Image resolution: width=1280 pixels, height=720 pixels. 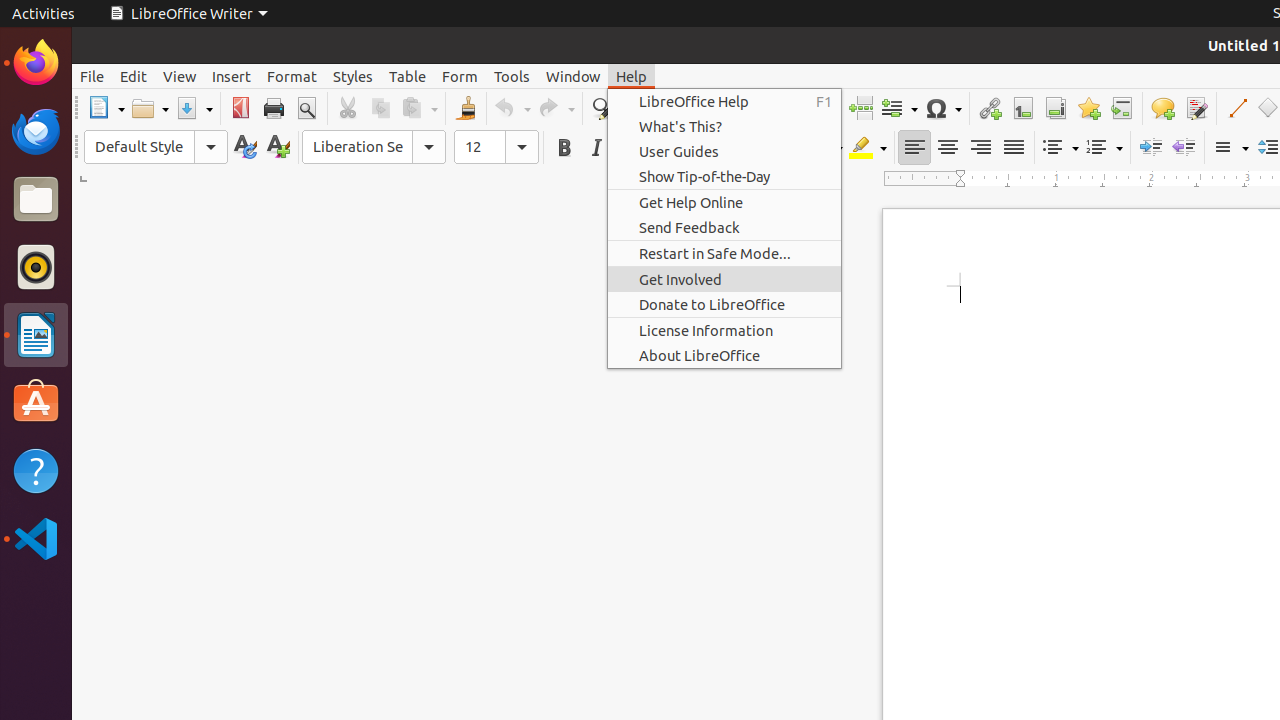 I want to click on Send Feedback, so click(x=724, y=228).